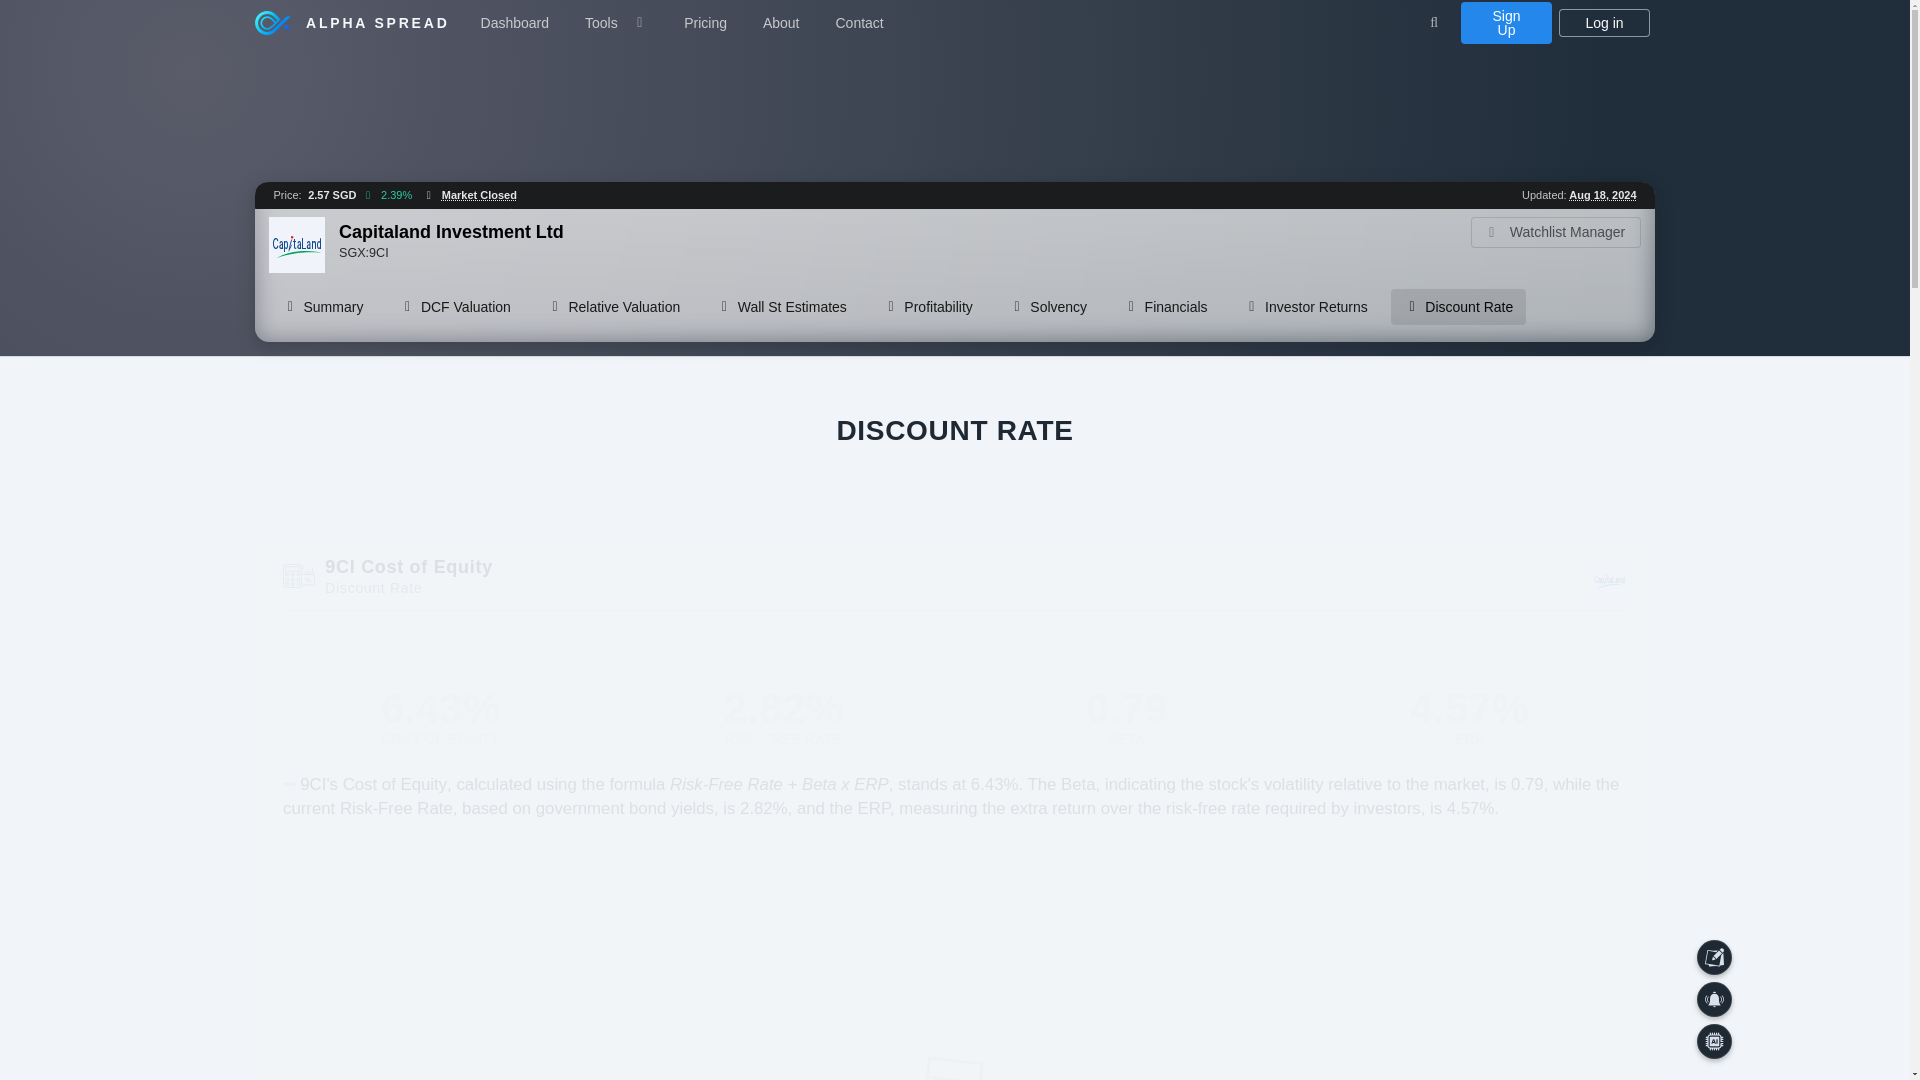  What do you see at coordinates (781, 23) in the screenshot?
I see `About` at bounding box center [781, 23].